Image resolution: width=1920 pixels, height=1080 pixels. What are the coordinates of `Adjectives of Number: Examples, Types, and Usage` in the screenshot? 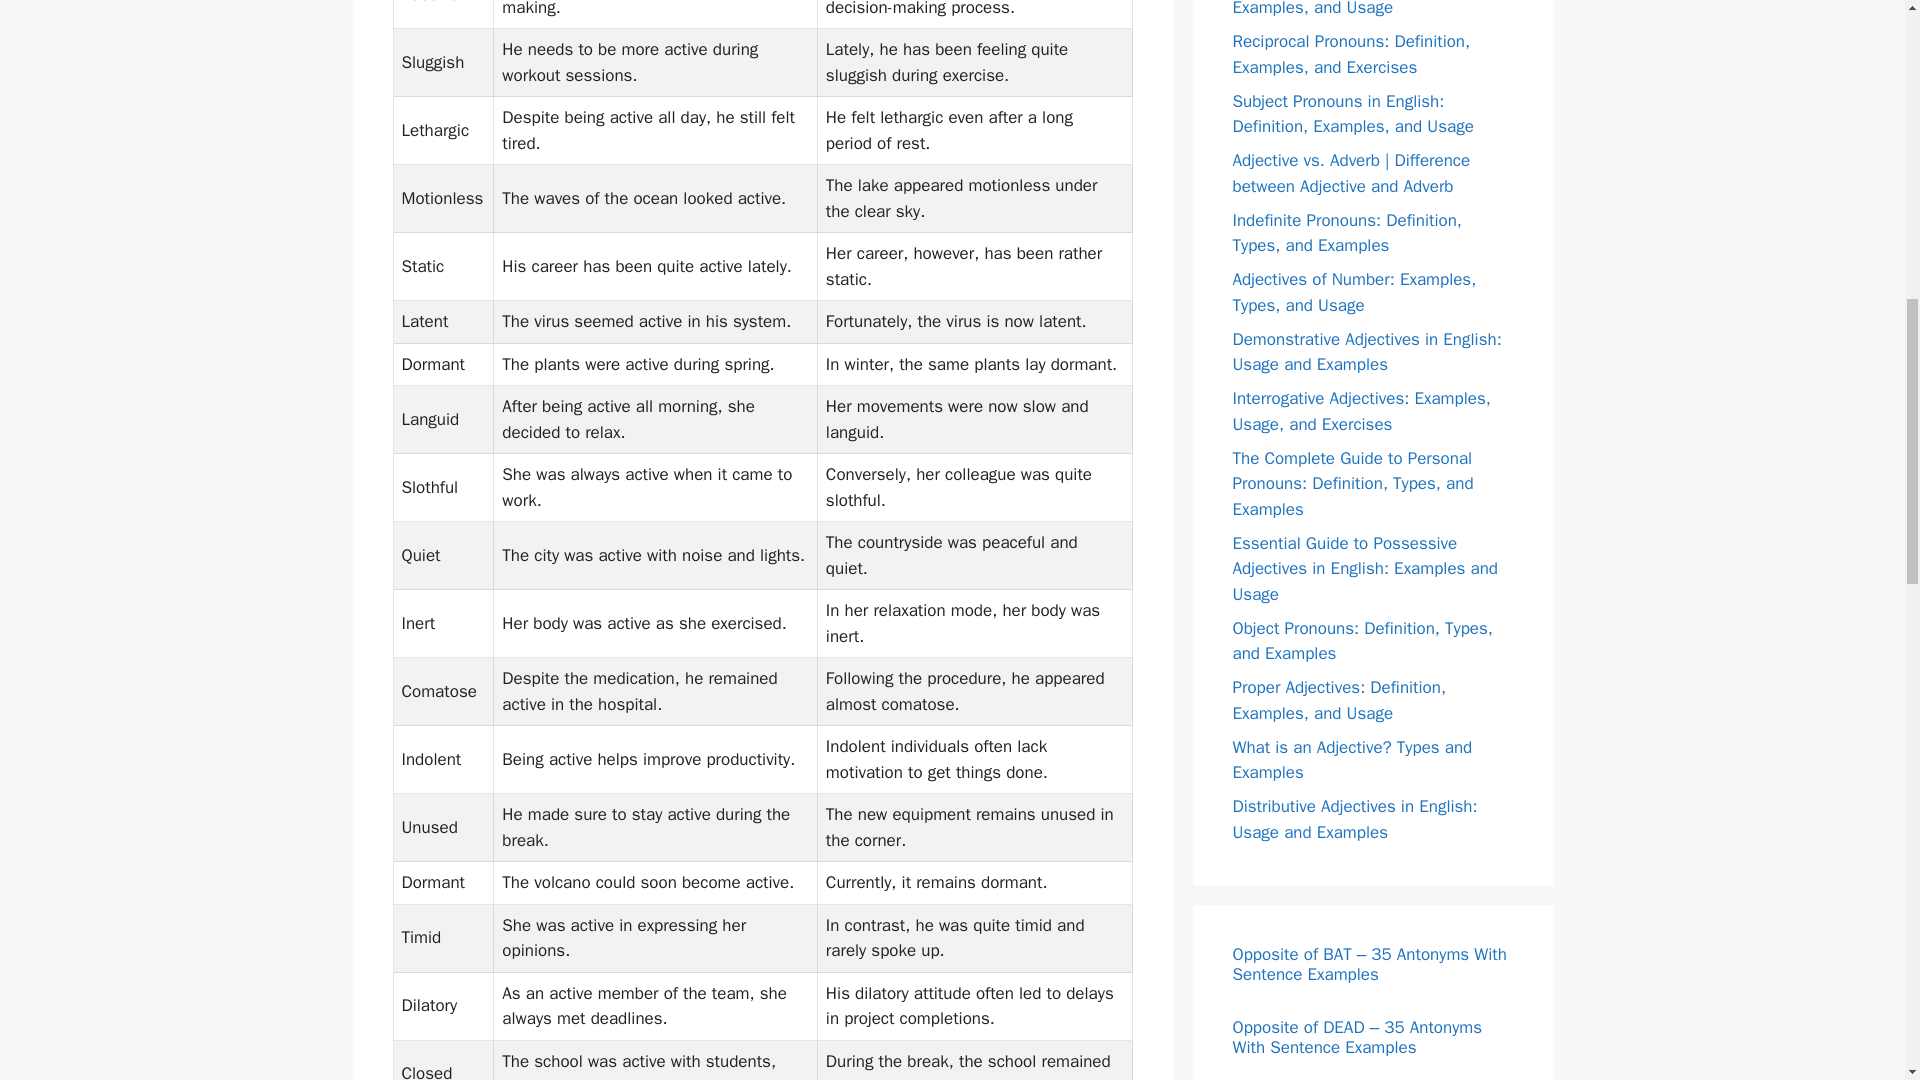 It's located at (1354, 292).